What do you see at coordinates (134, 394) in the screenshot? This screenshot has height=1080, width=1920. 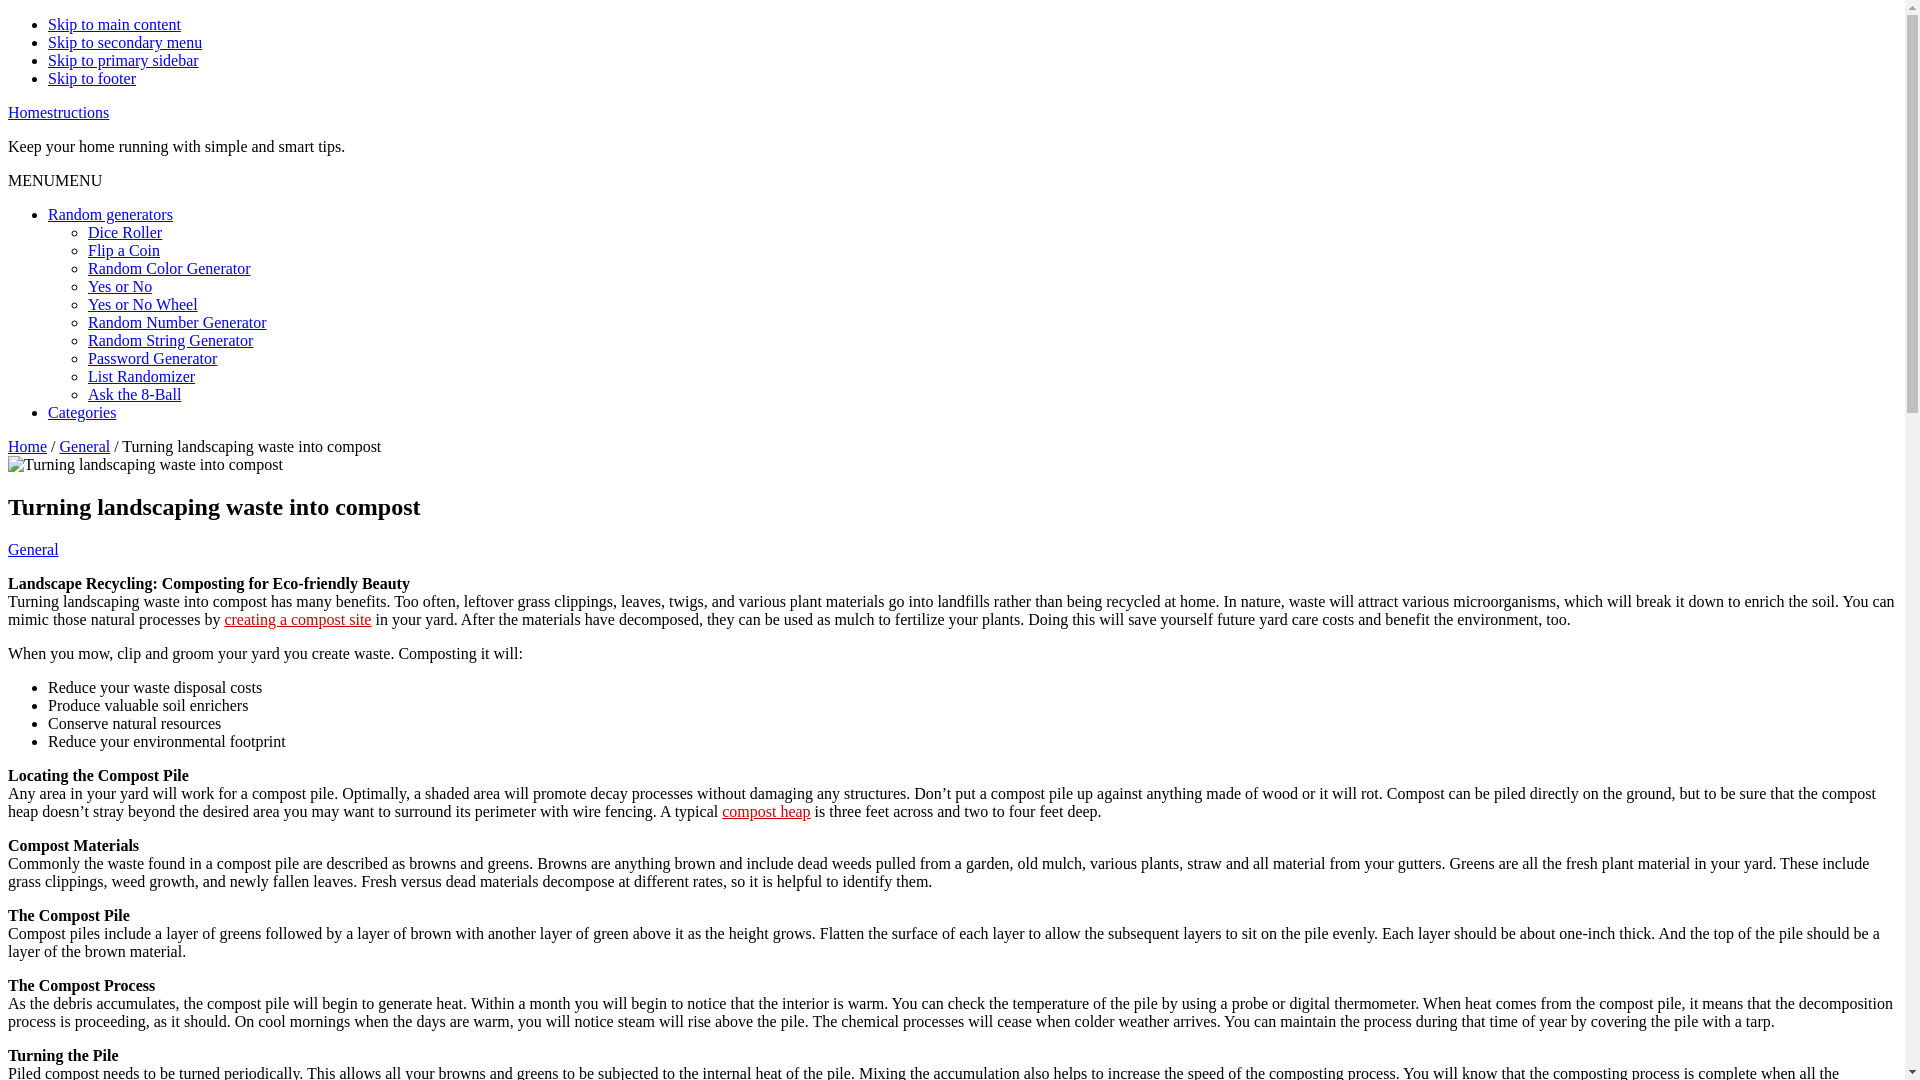 I see `Ask the 8-Ball` at bounding box center [134, 394].